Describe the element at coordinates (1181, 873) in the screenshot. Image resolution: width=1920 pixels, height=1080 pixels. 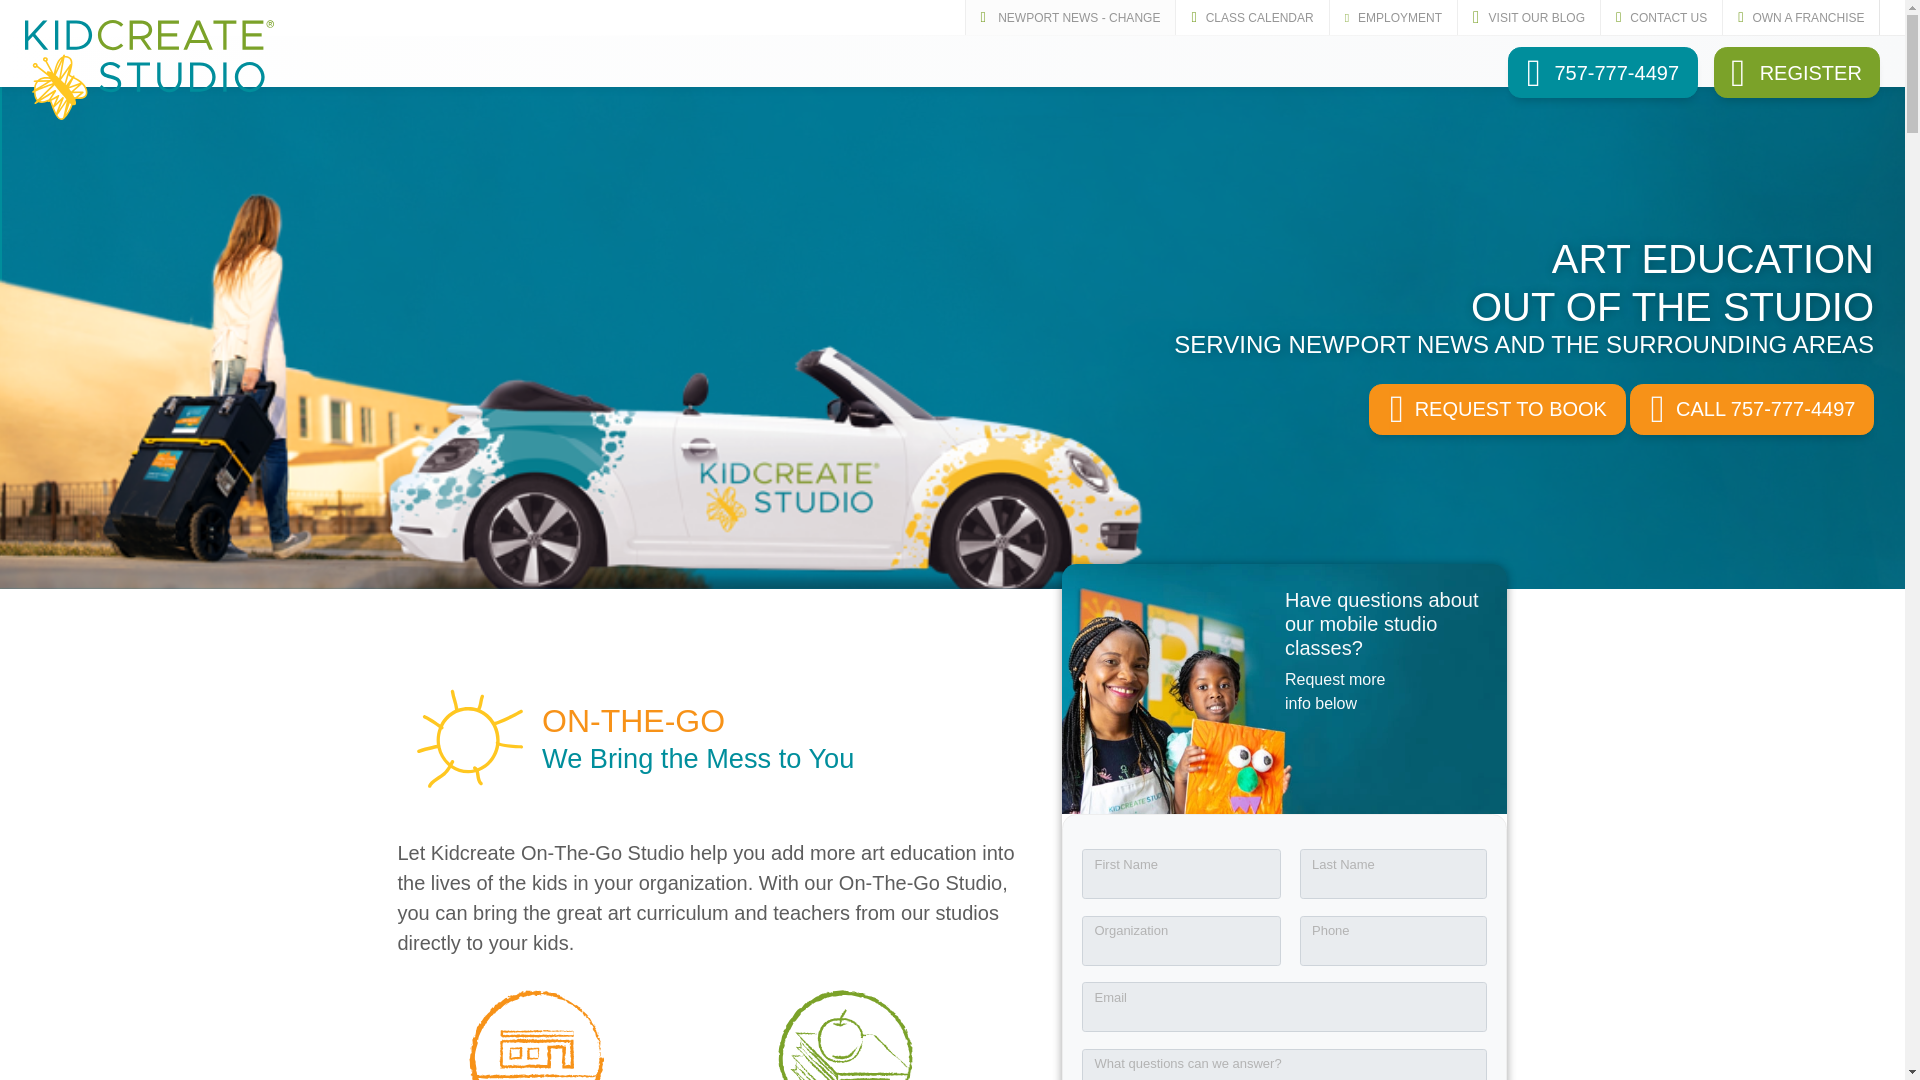
I see `First Name` at that location.